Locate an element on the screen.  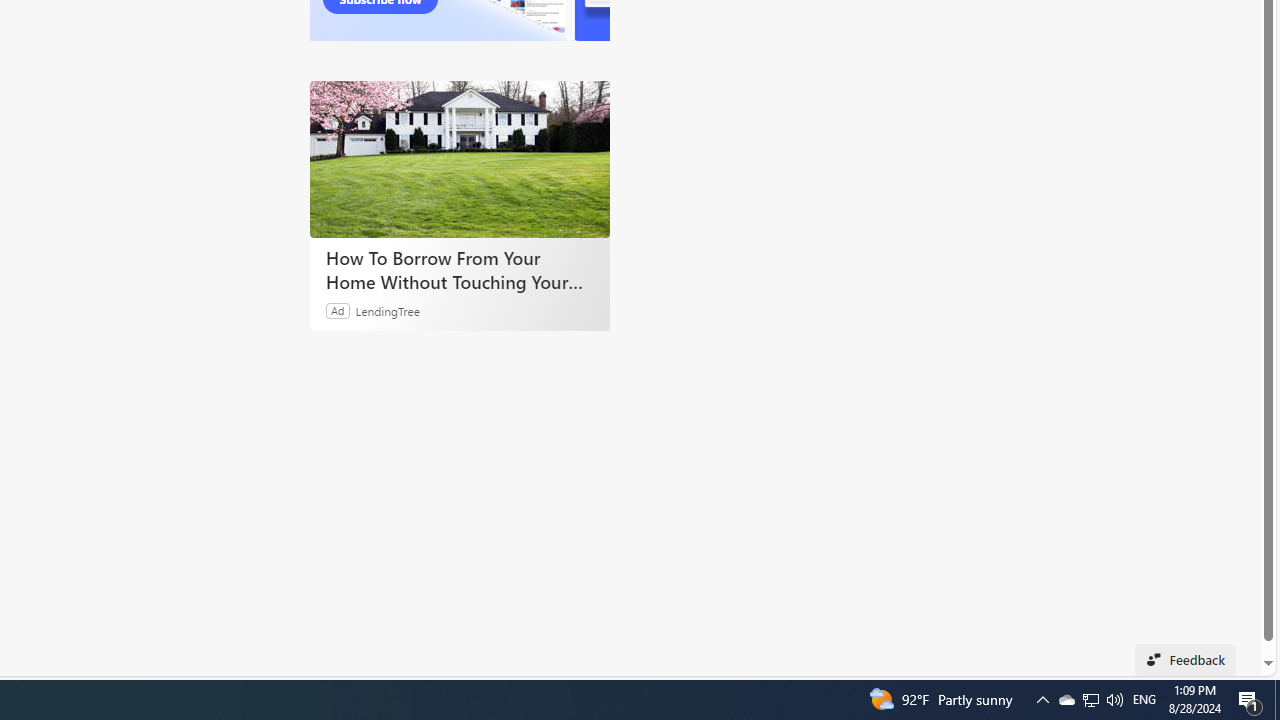
How To Borrow From Your Home Without Touching Your Mortgage is located at coordinates (460, 159).